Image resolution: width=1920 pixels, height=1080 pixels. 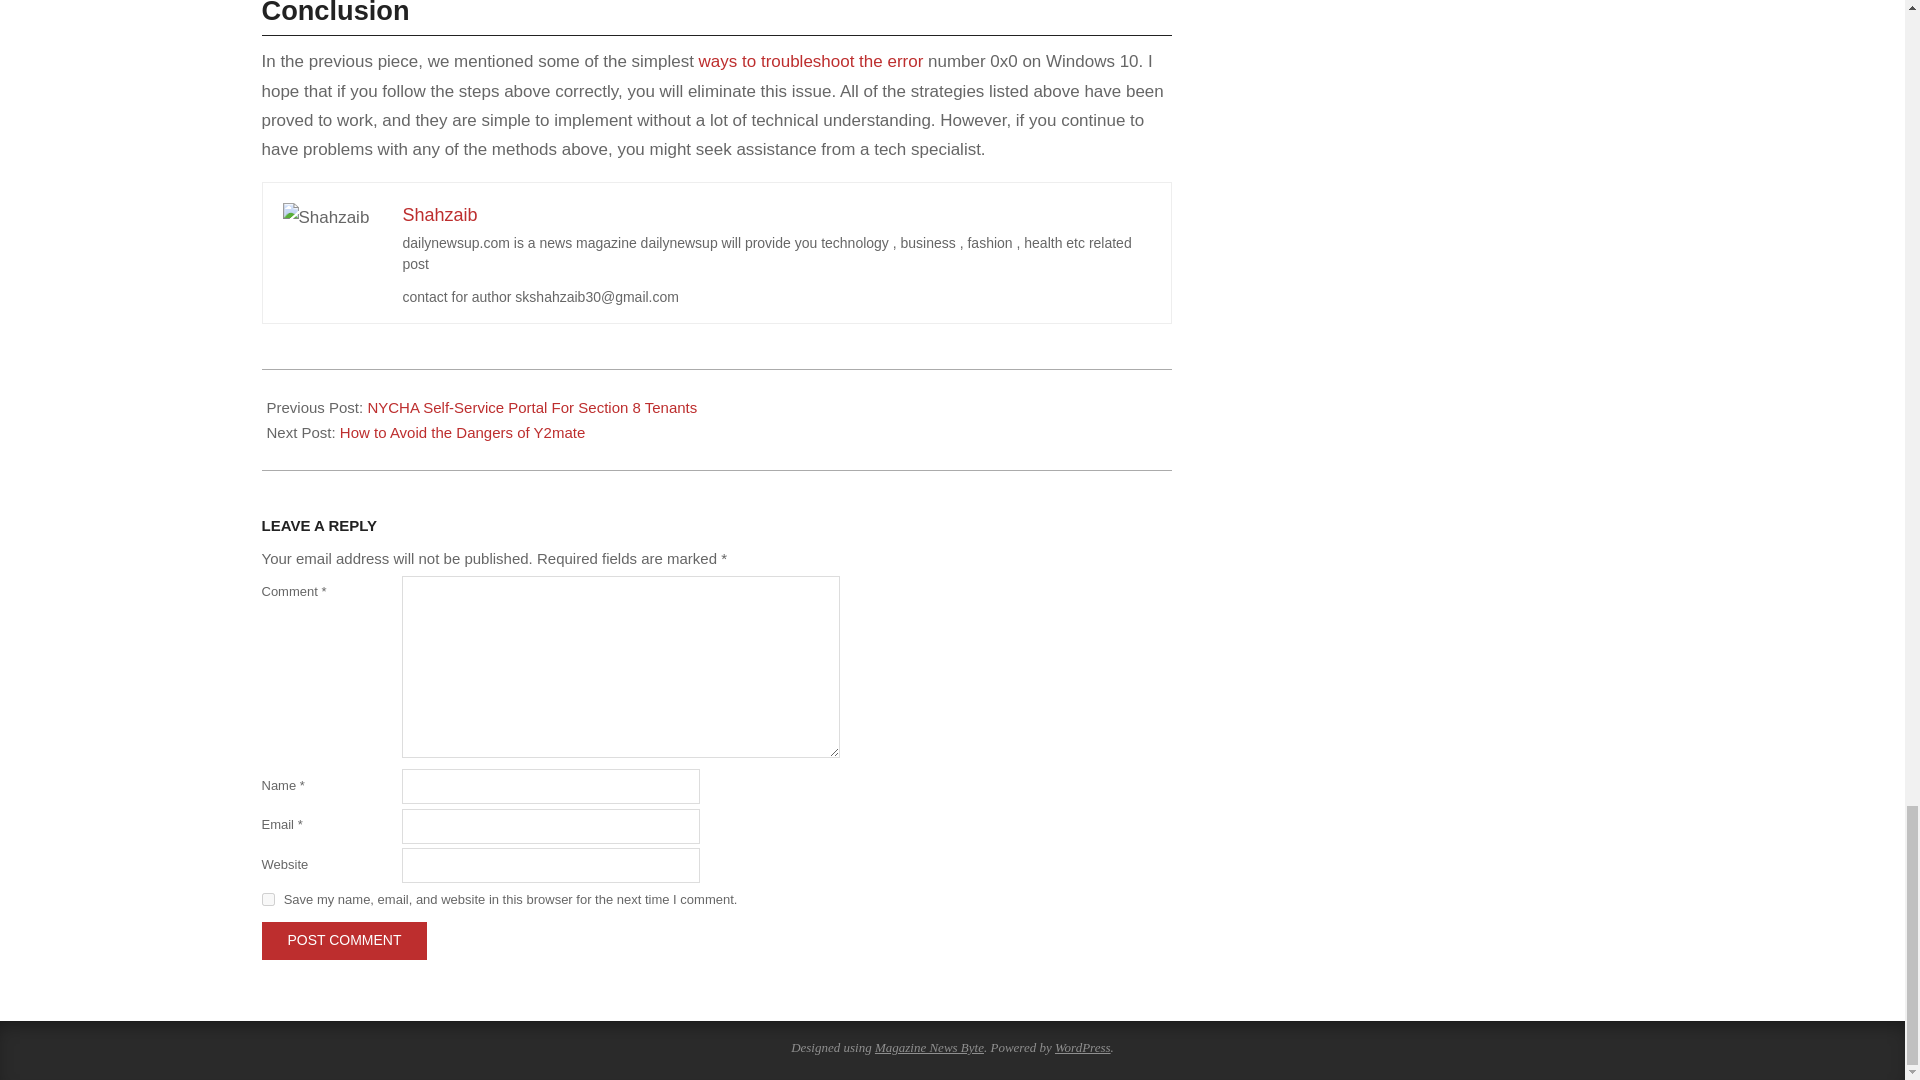 I want to click on yes, so click(x=268, y=900).